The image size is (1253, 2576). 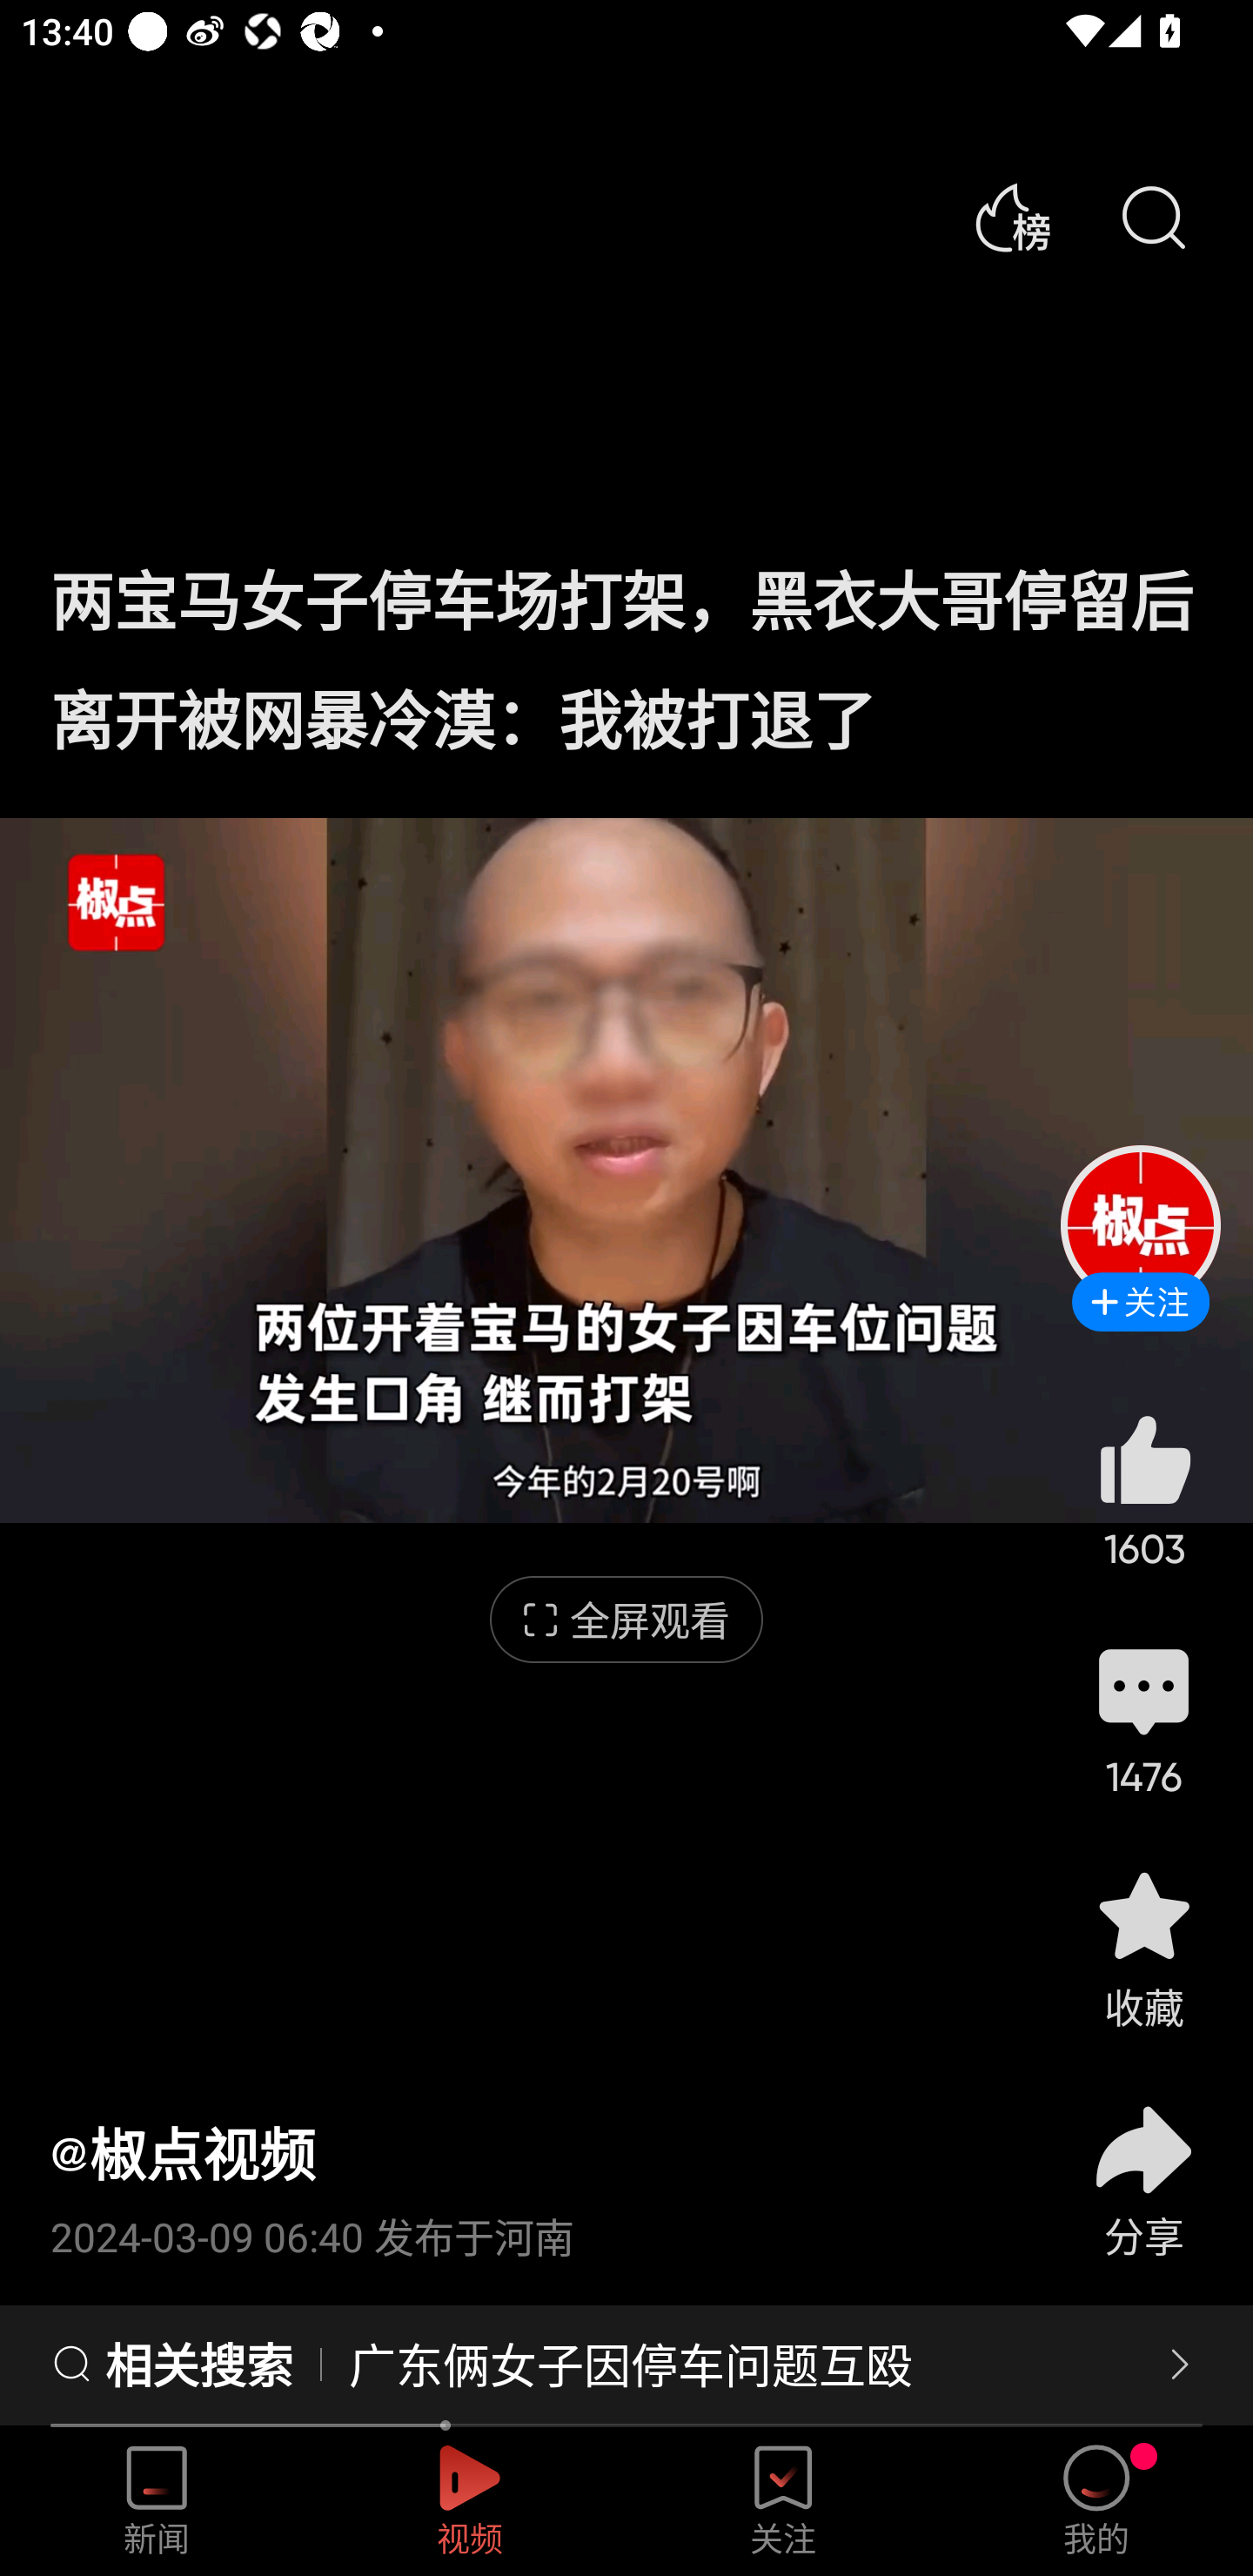 What do you see at coordinates (1143, 2162) in the screenshot?
I see `分享  分享` at bounding box center [1143, 2162].